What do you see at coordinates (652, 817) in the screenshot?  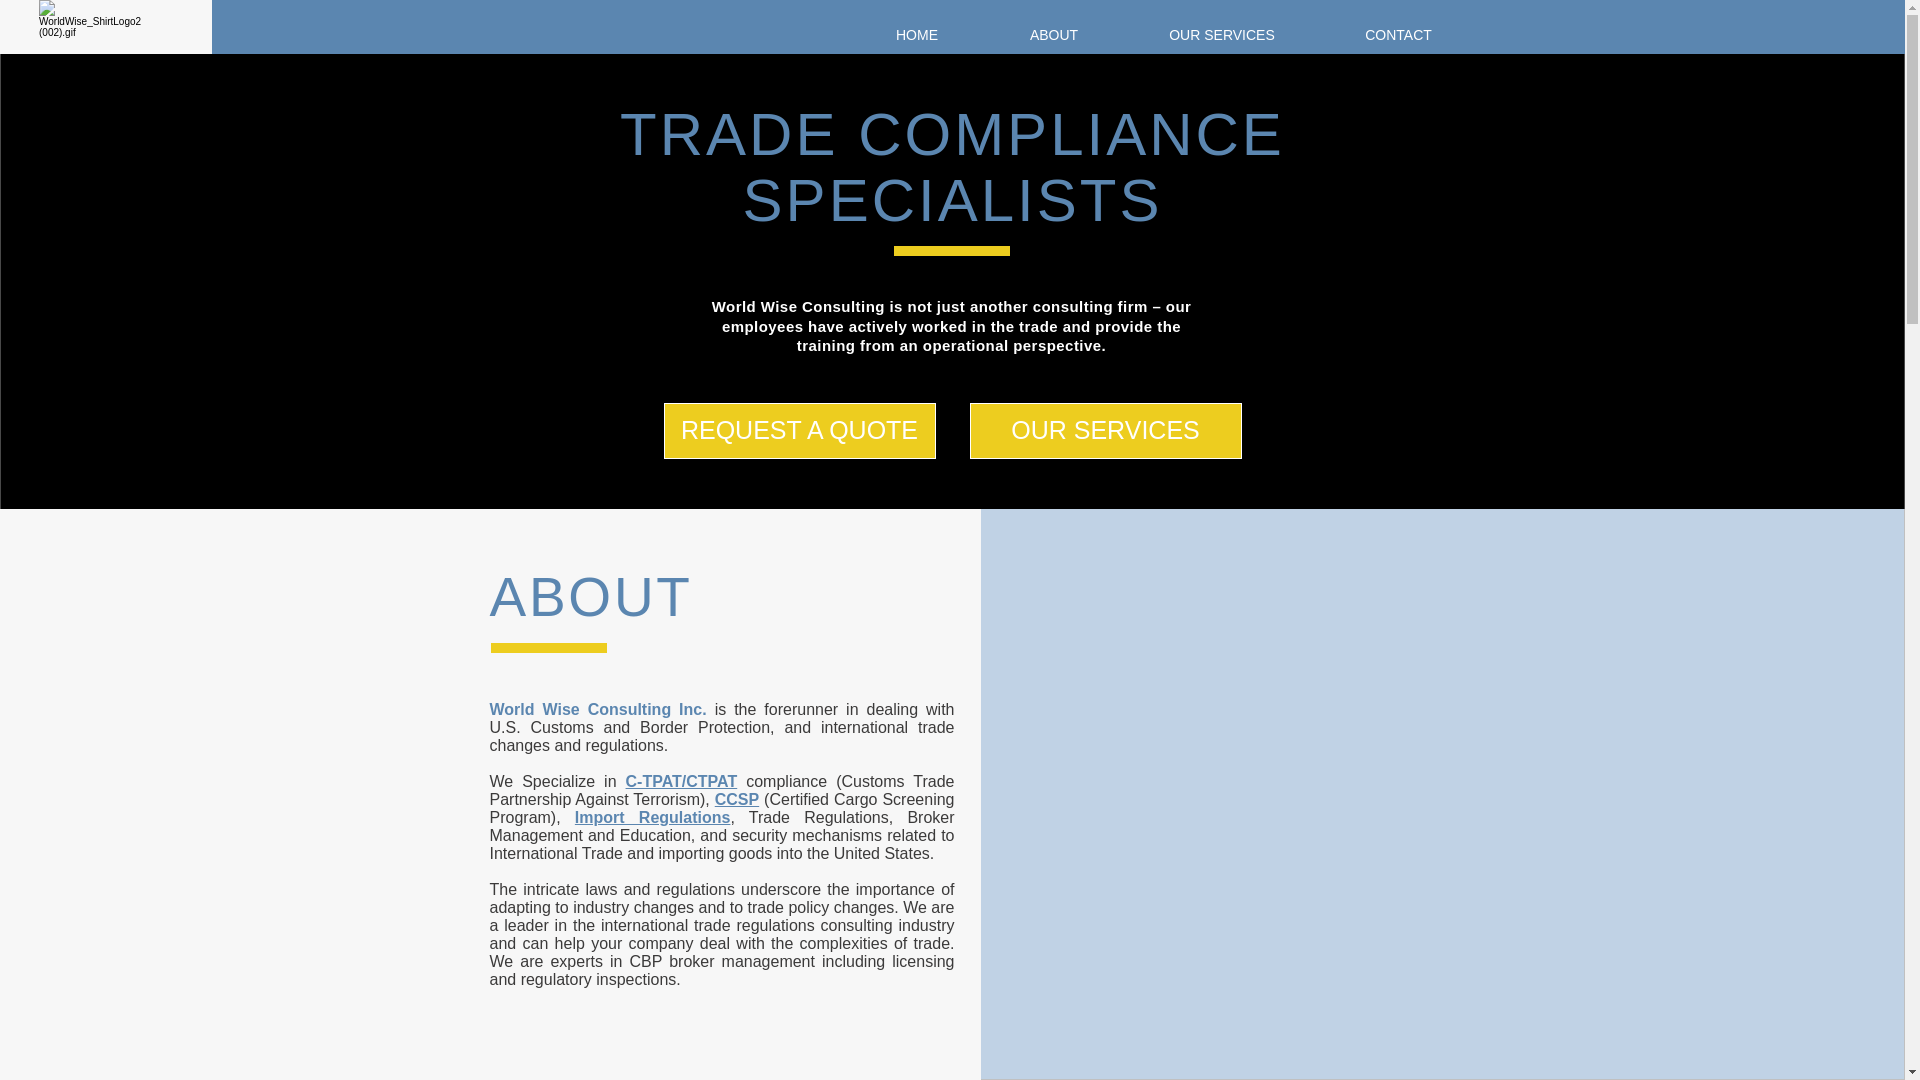 I see `Import Regulations` at bounding box center [652, 817].